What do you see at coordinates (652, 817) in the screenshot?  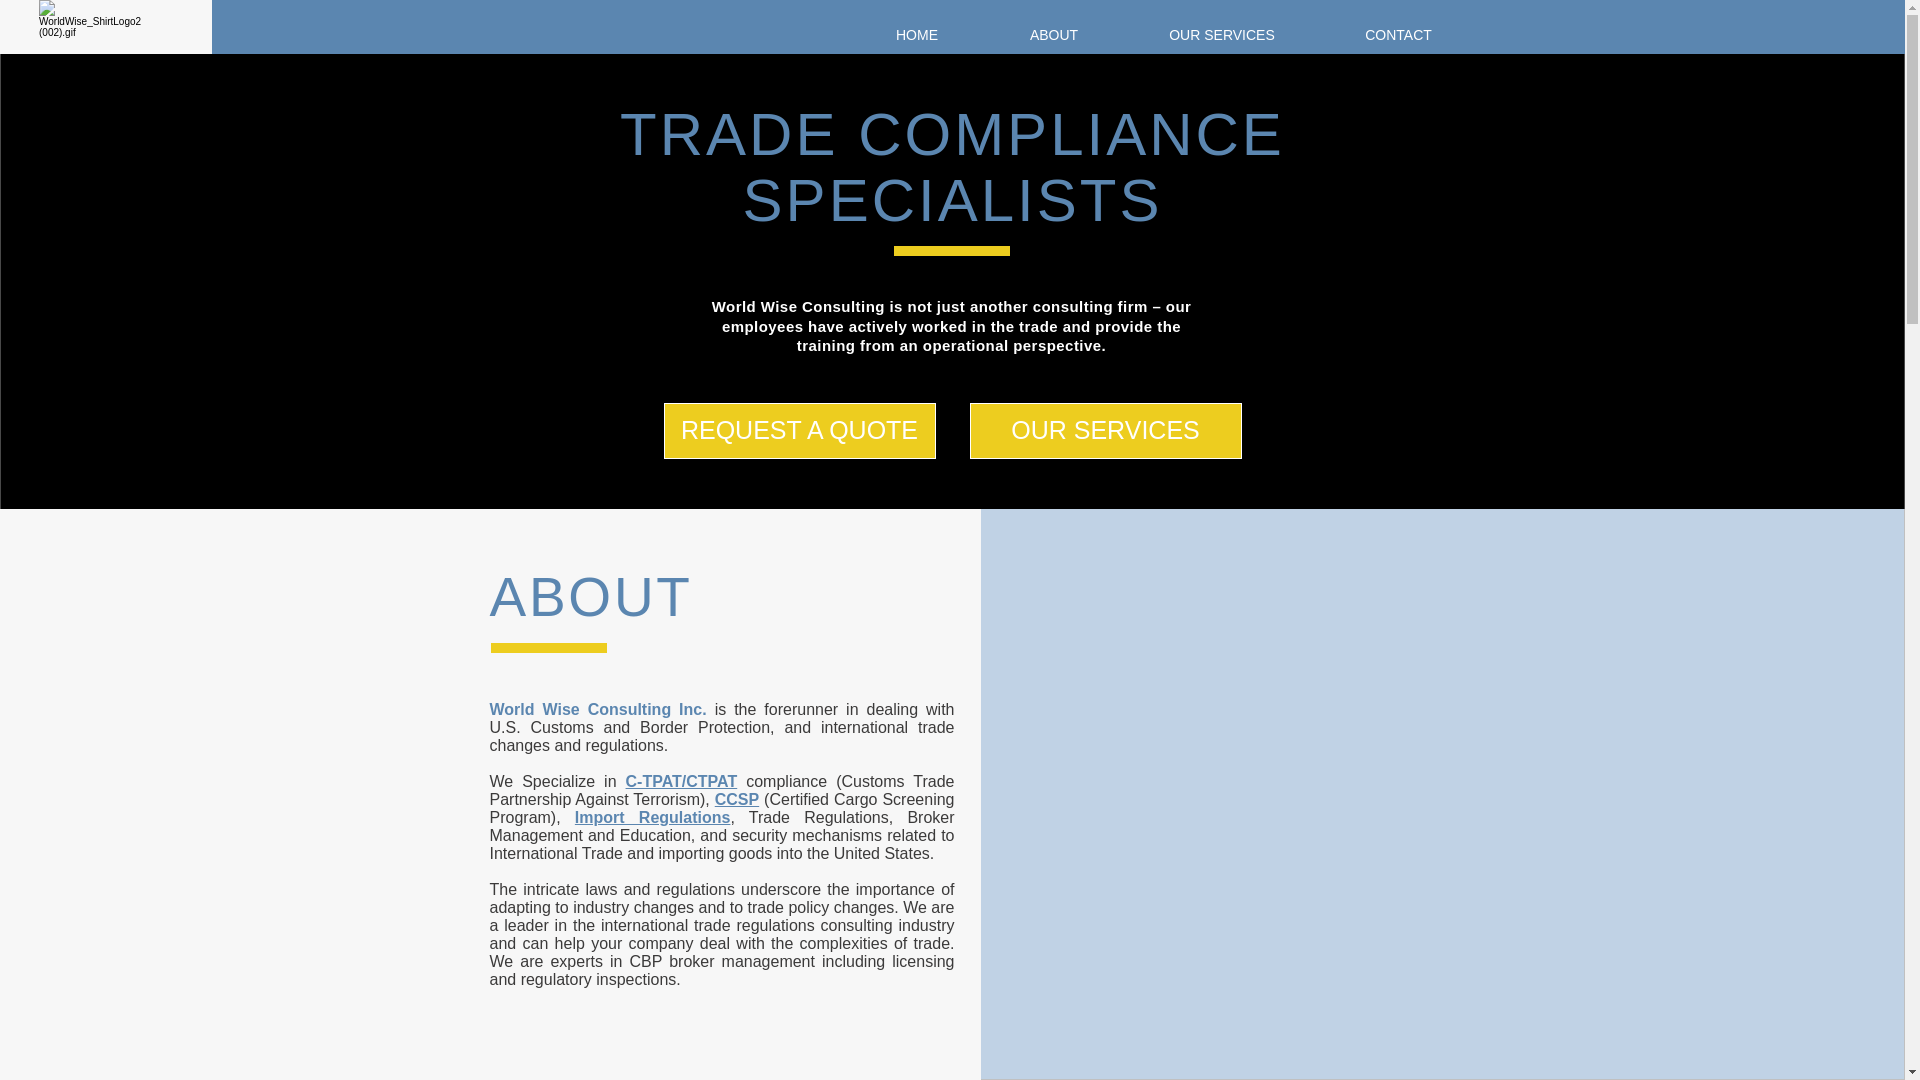 I see `Import Regulations` at bounding box center [652, 817].